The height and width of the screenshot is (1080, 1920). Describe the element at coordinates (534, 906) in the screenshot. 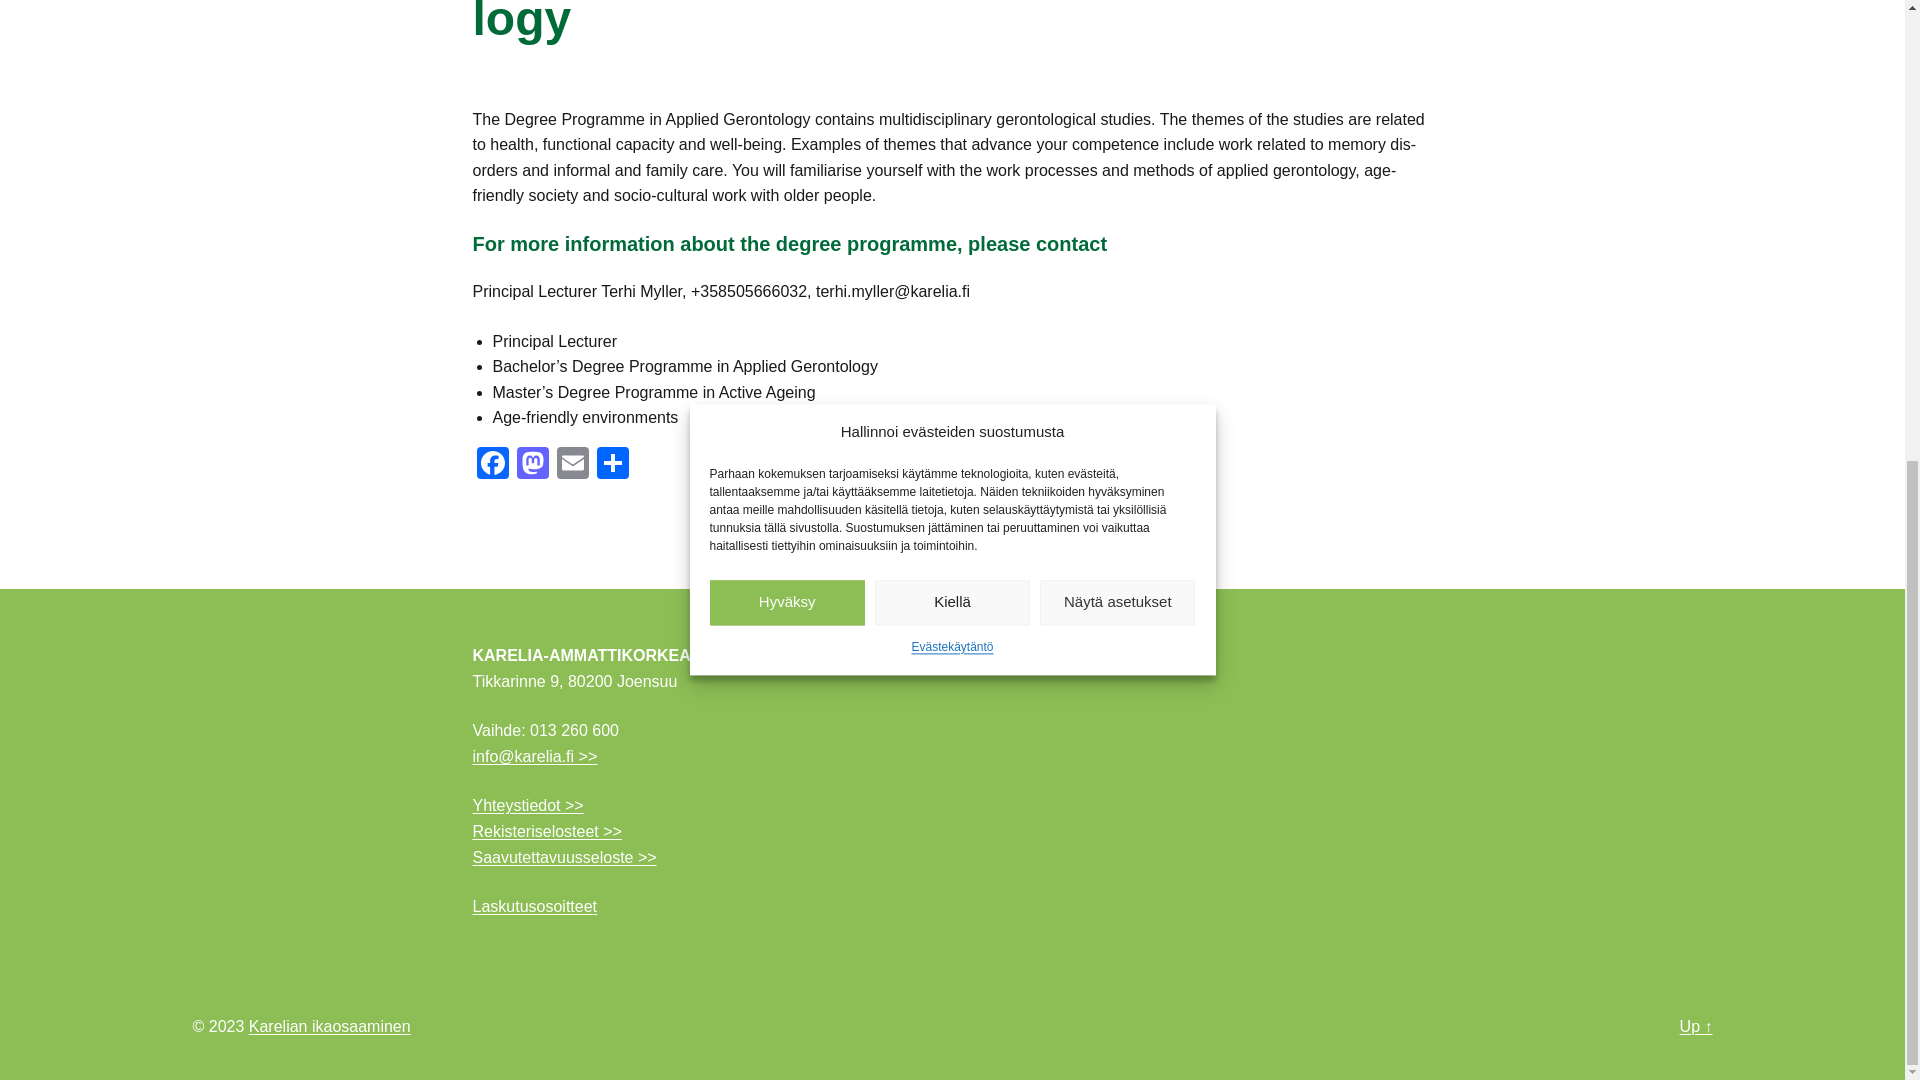

I see `Laskutusosoitteet` at that location.